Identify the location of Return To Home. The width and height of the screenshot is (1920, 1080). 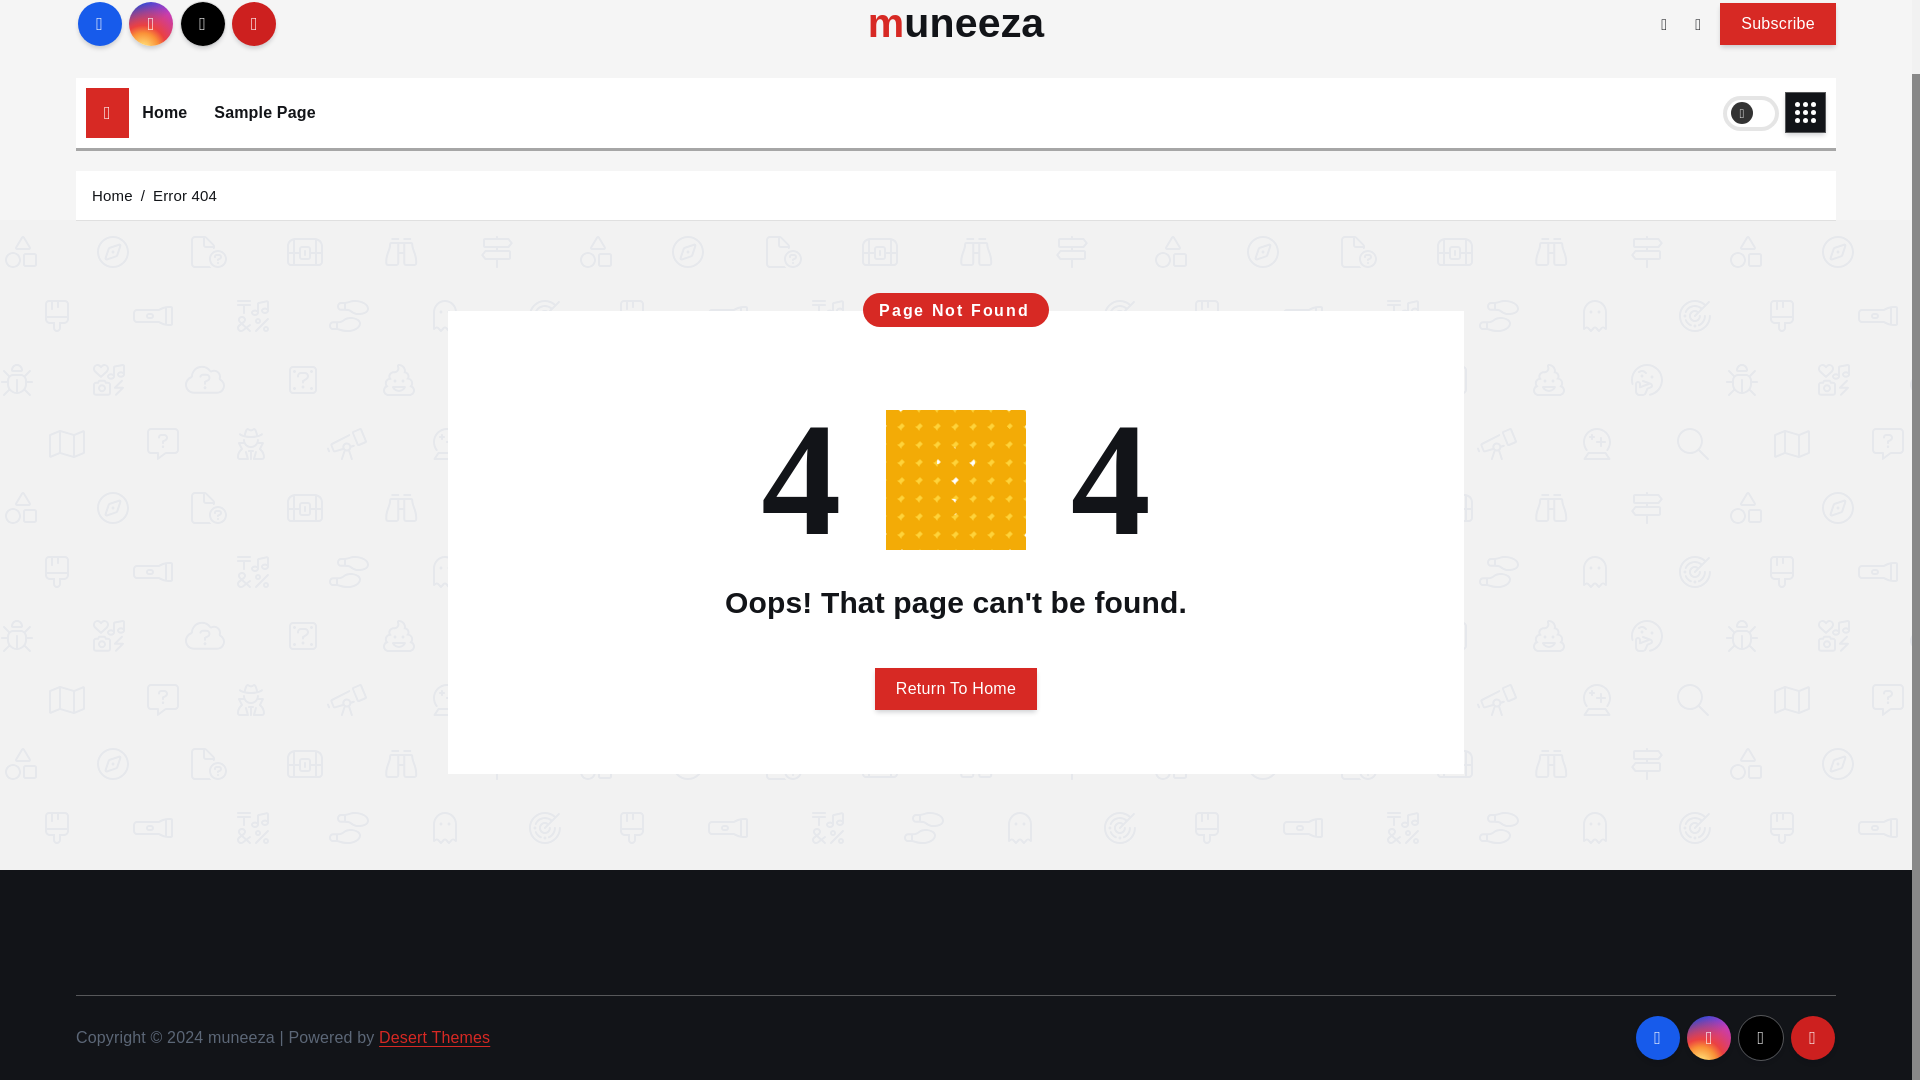
(956, 688).